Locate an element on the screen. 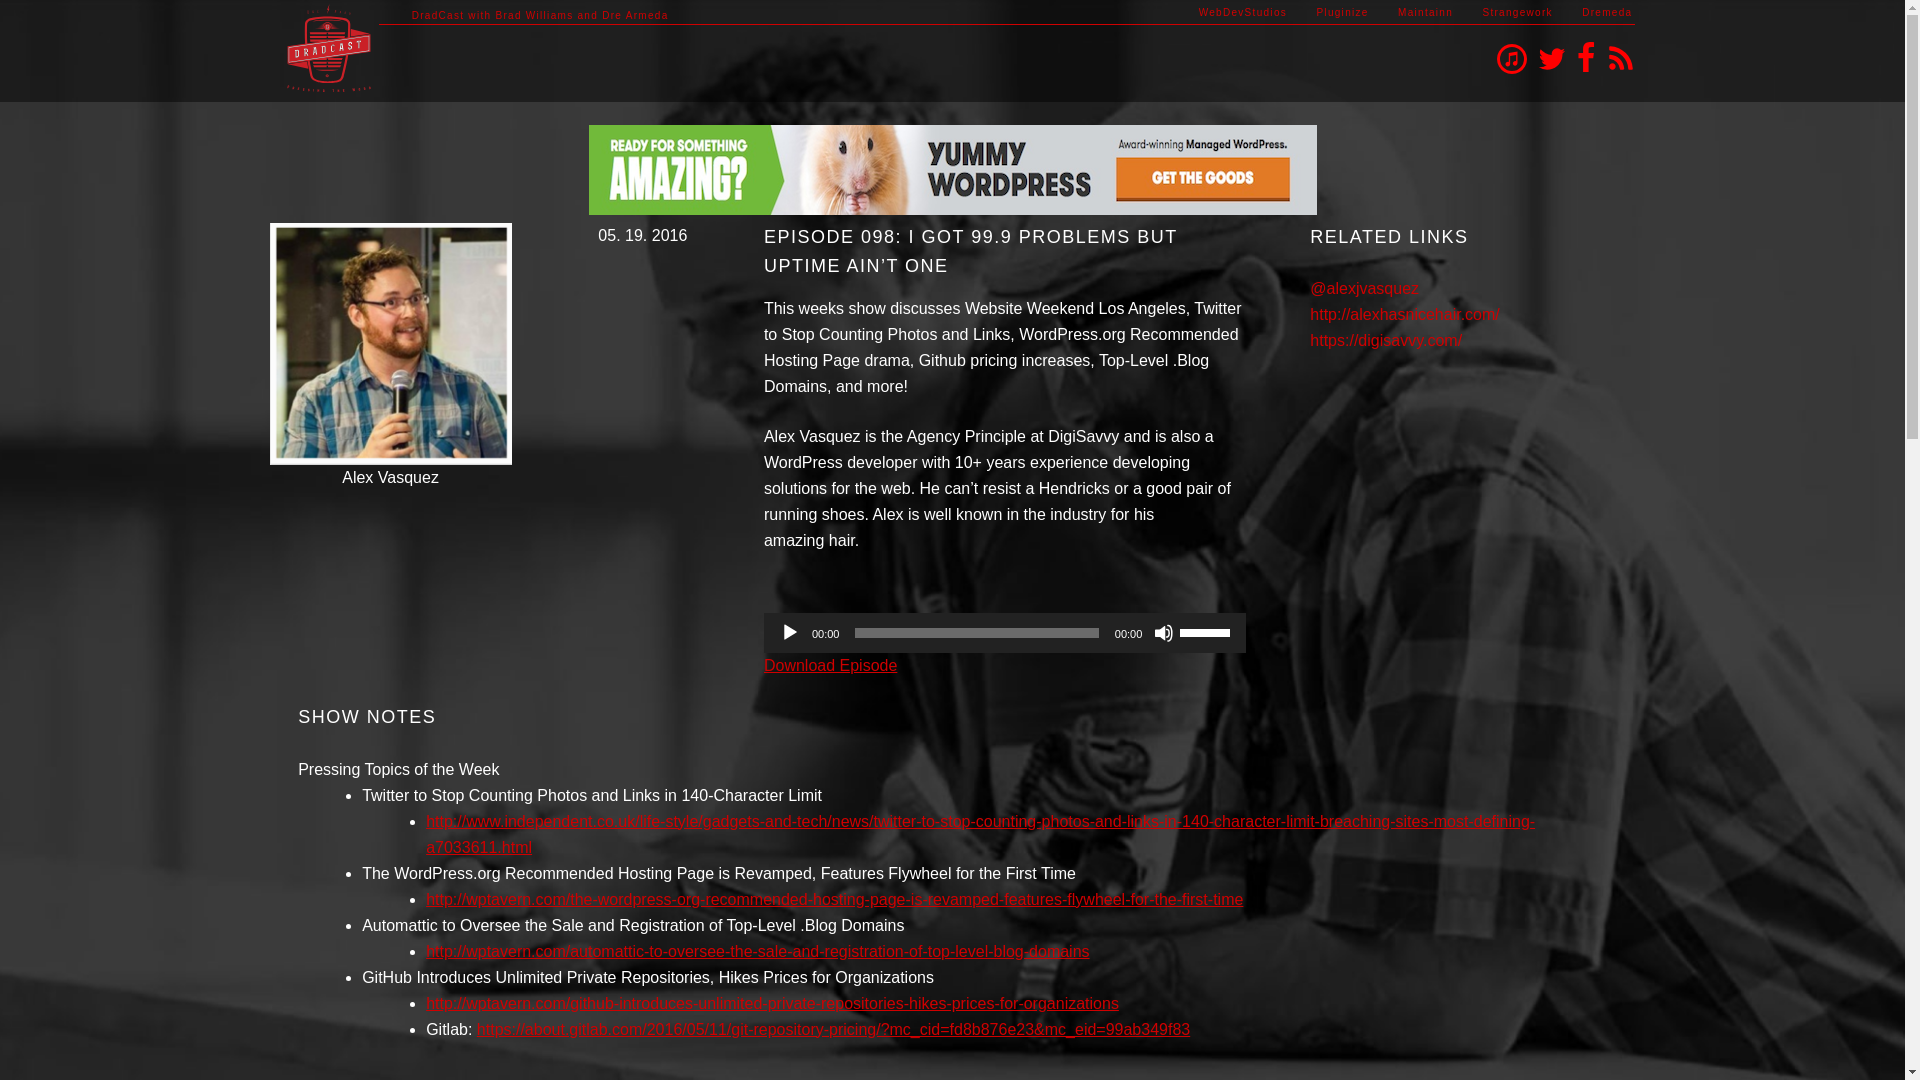 Image resolution: width=1920 pixels, height=1080 pixels. Dremeda is located at coordinates (1607, 12).